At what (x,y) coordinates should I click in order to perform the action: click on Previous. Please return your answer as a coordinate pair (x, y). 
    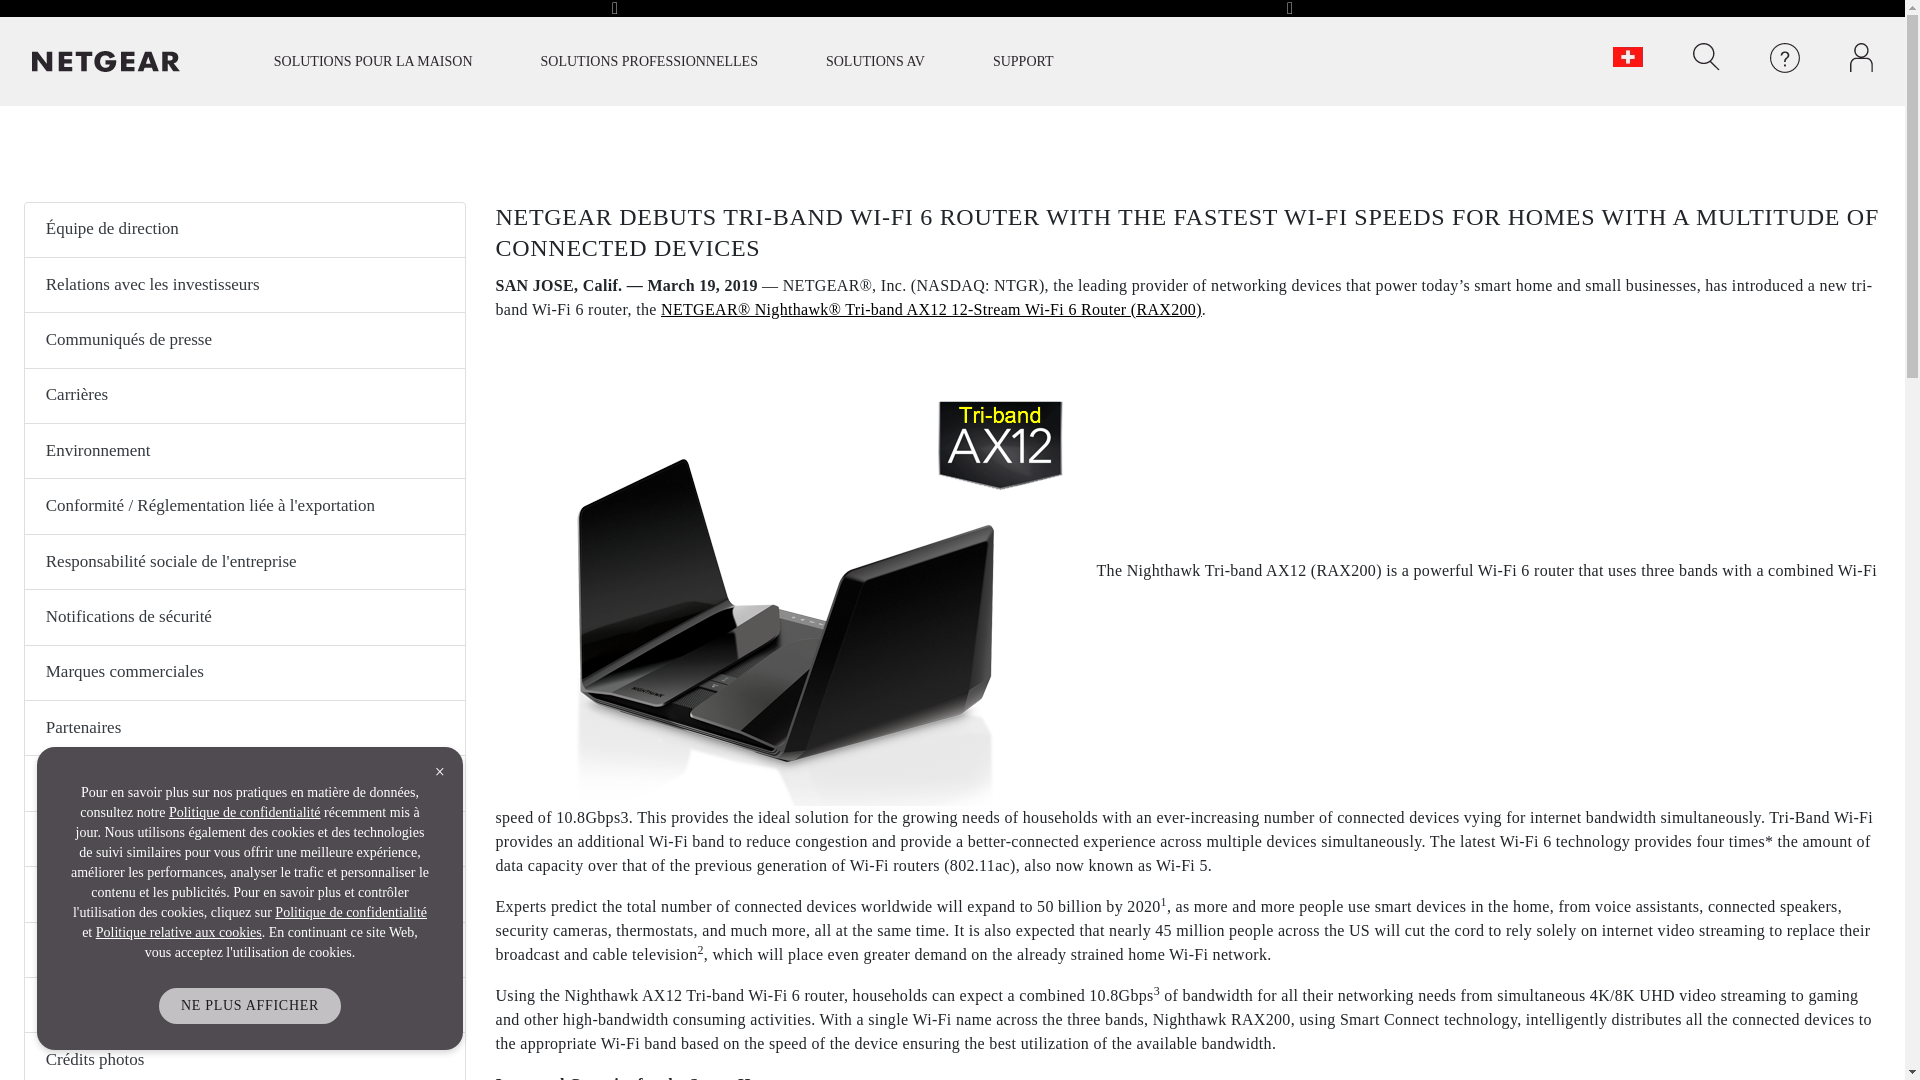
    Looking at the image, I should click on (614, 12).